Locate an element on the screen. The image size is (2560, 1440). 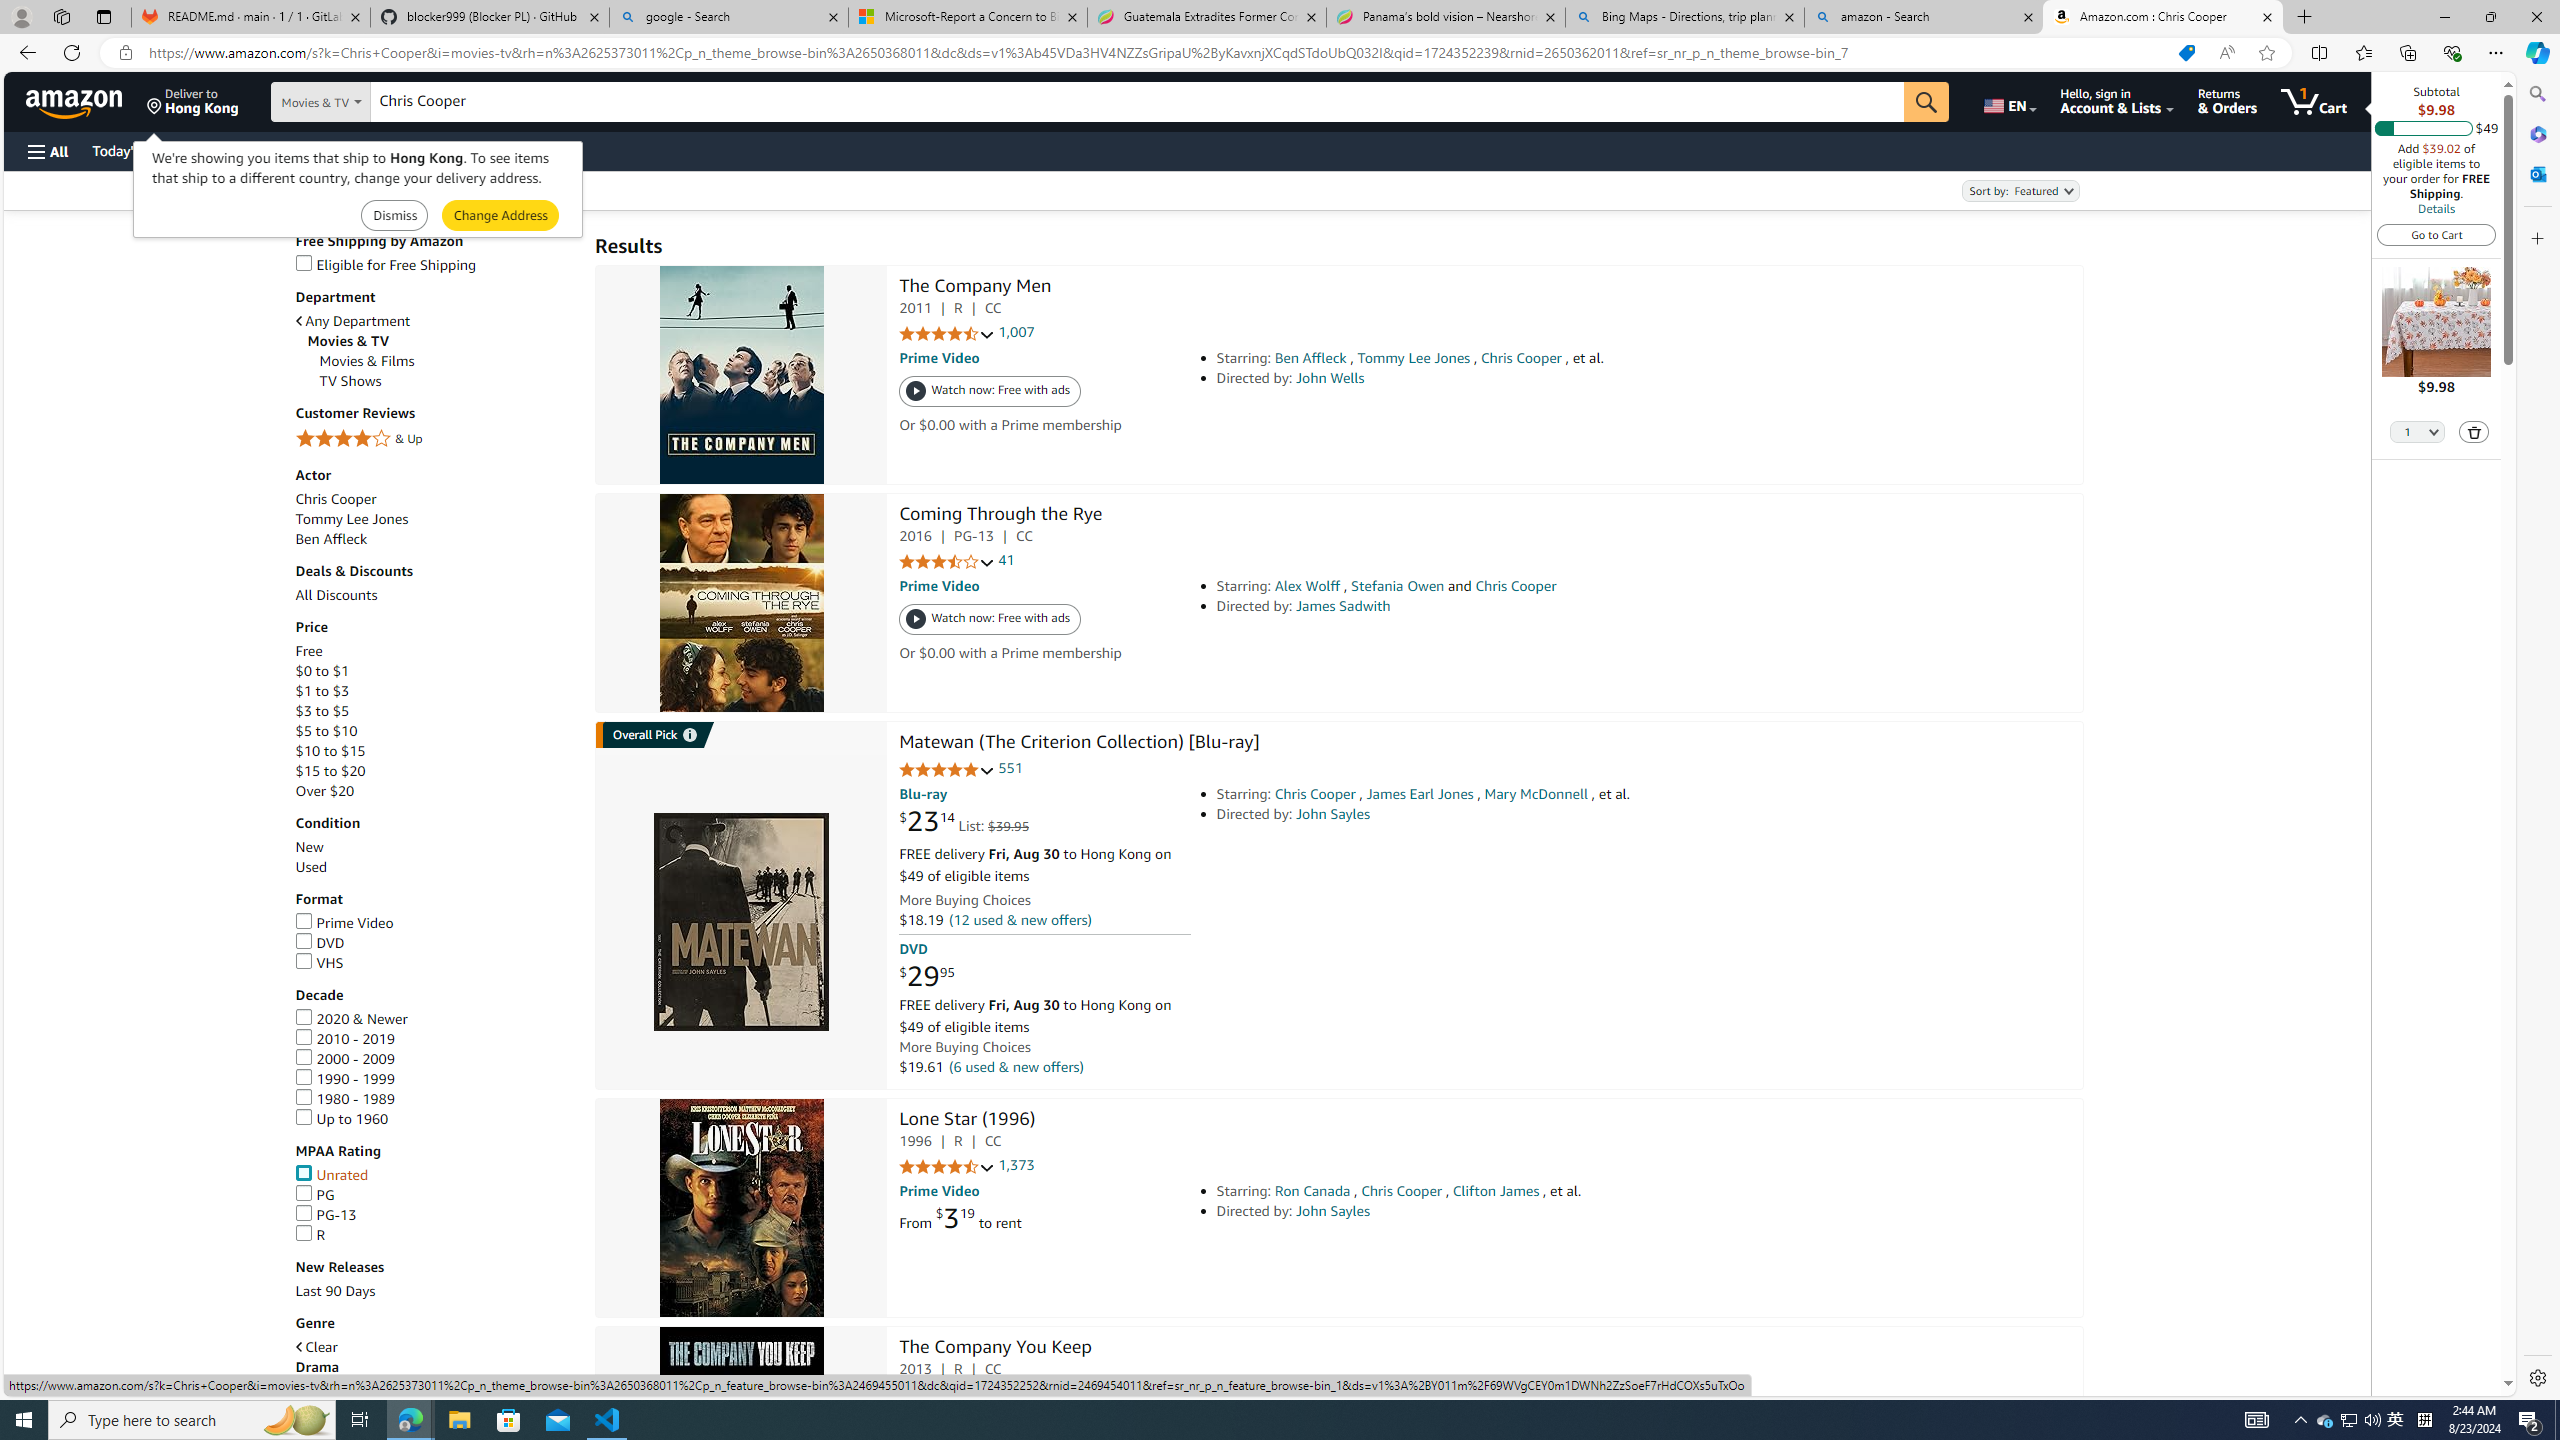
amazon - Search is located at coordinates (1925, 17).